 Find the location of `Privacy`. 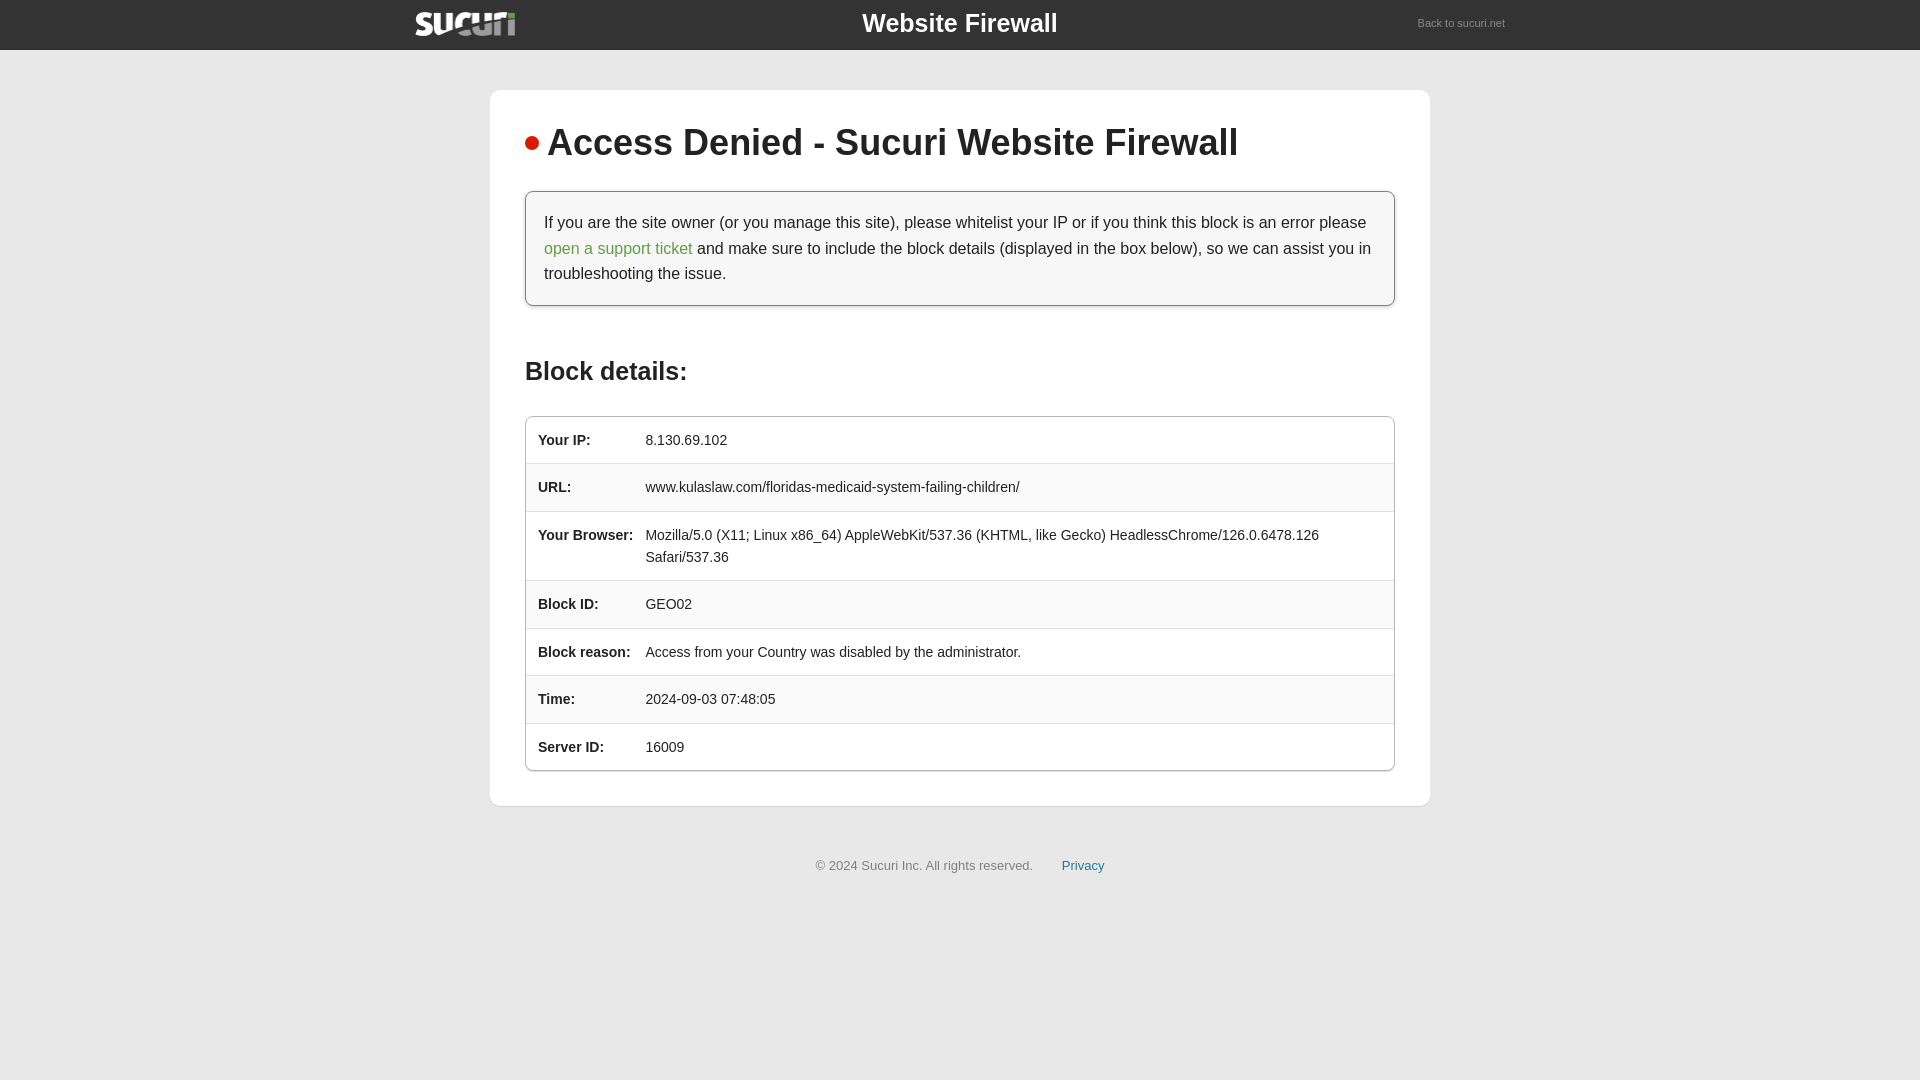

Privacy is located at coordinates (1083, 864).